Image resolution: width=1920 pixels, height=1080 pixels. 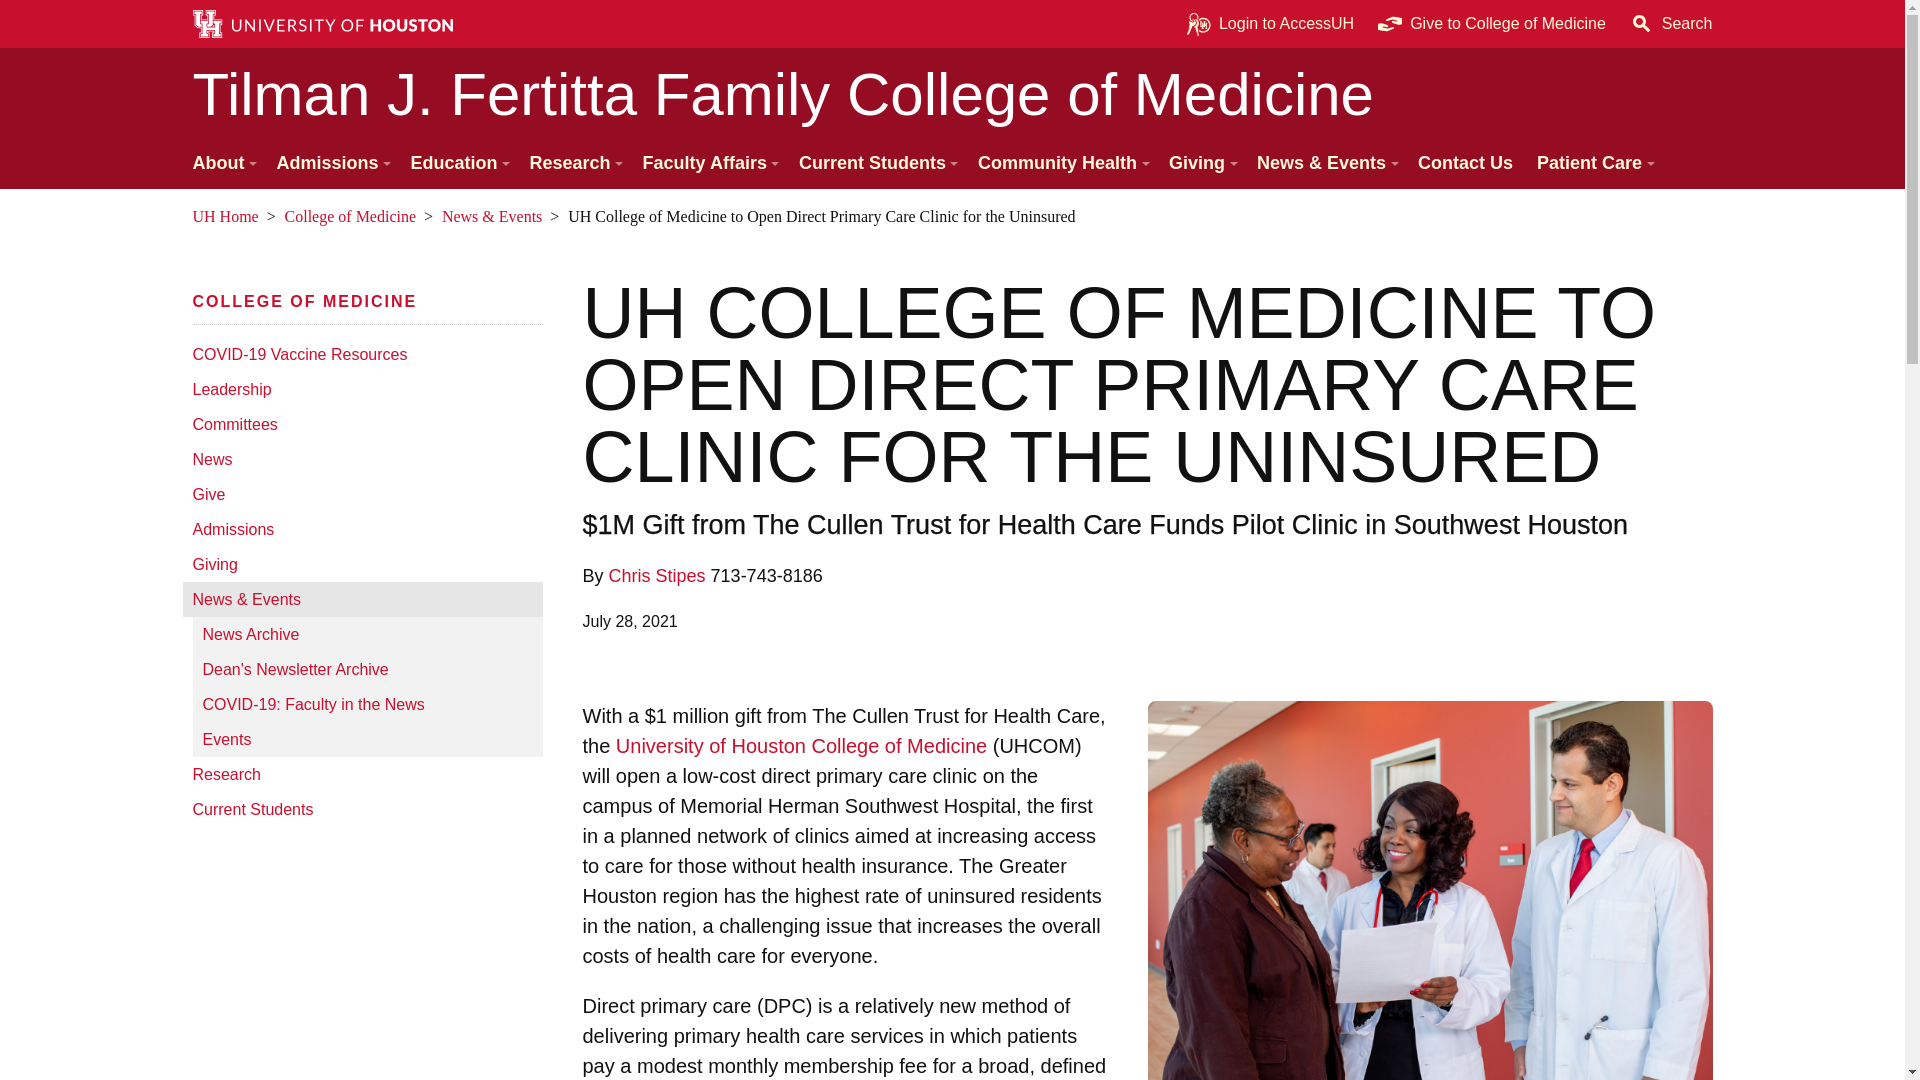 I want to click on Admissions, so click(x=330, y=164).